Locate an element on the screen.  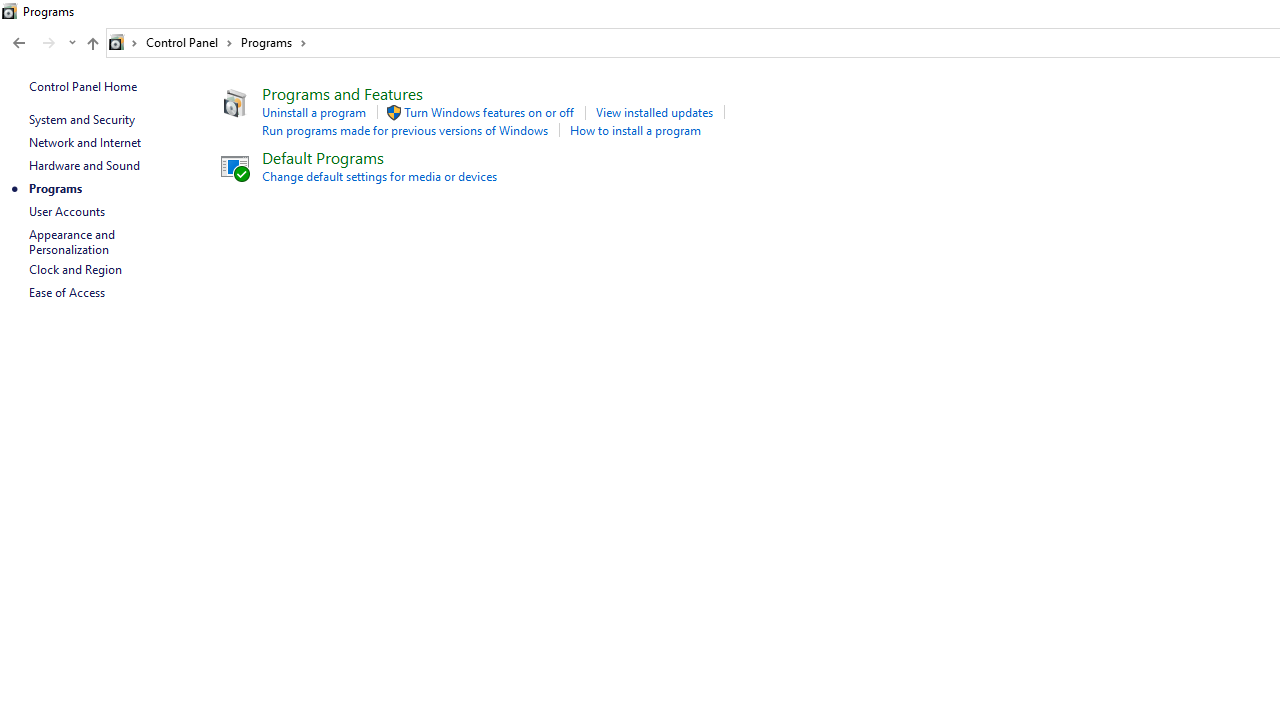
Forward (Alt + Right Arrow) is located at coordinates (49, 43).